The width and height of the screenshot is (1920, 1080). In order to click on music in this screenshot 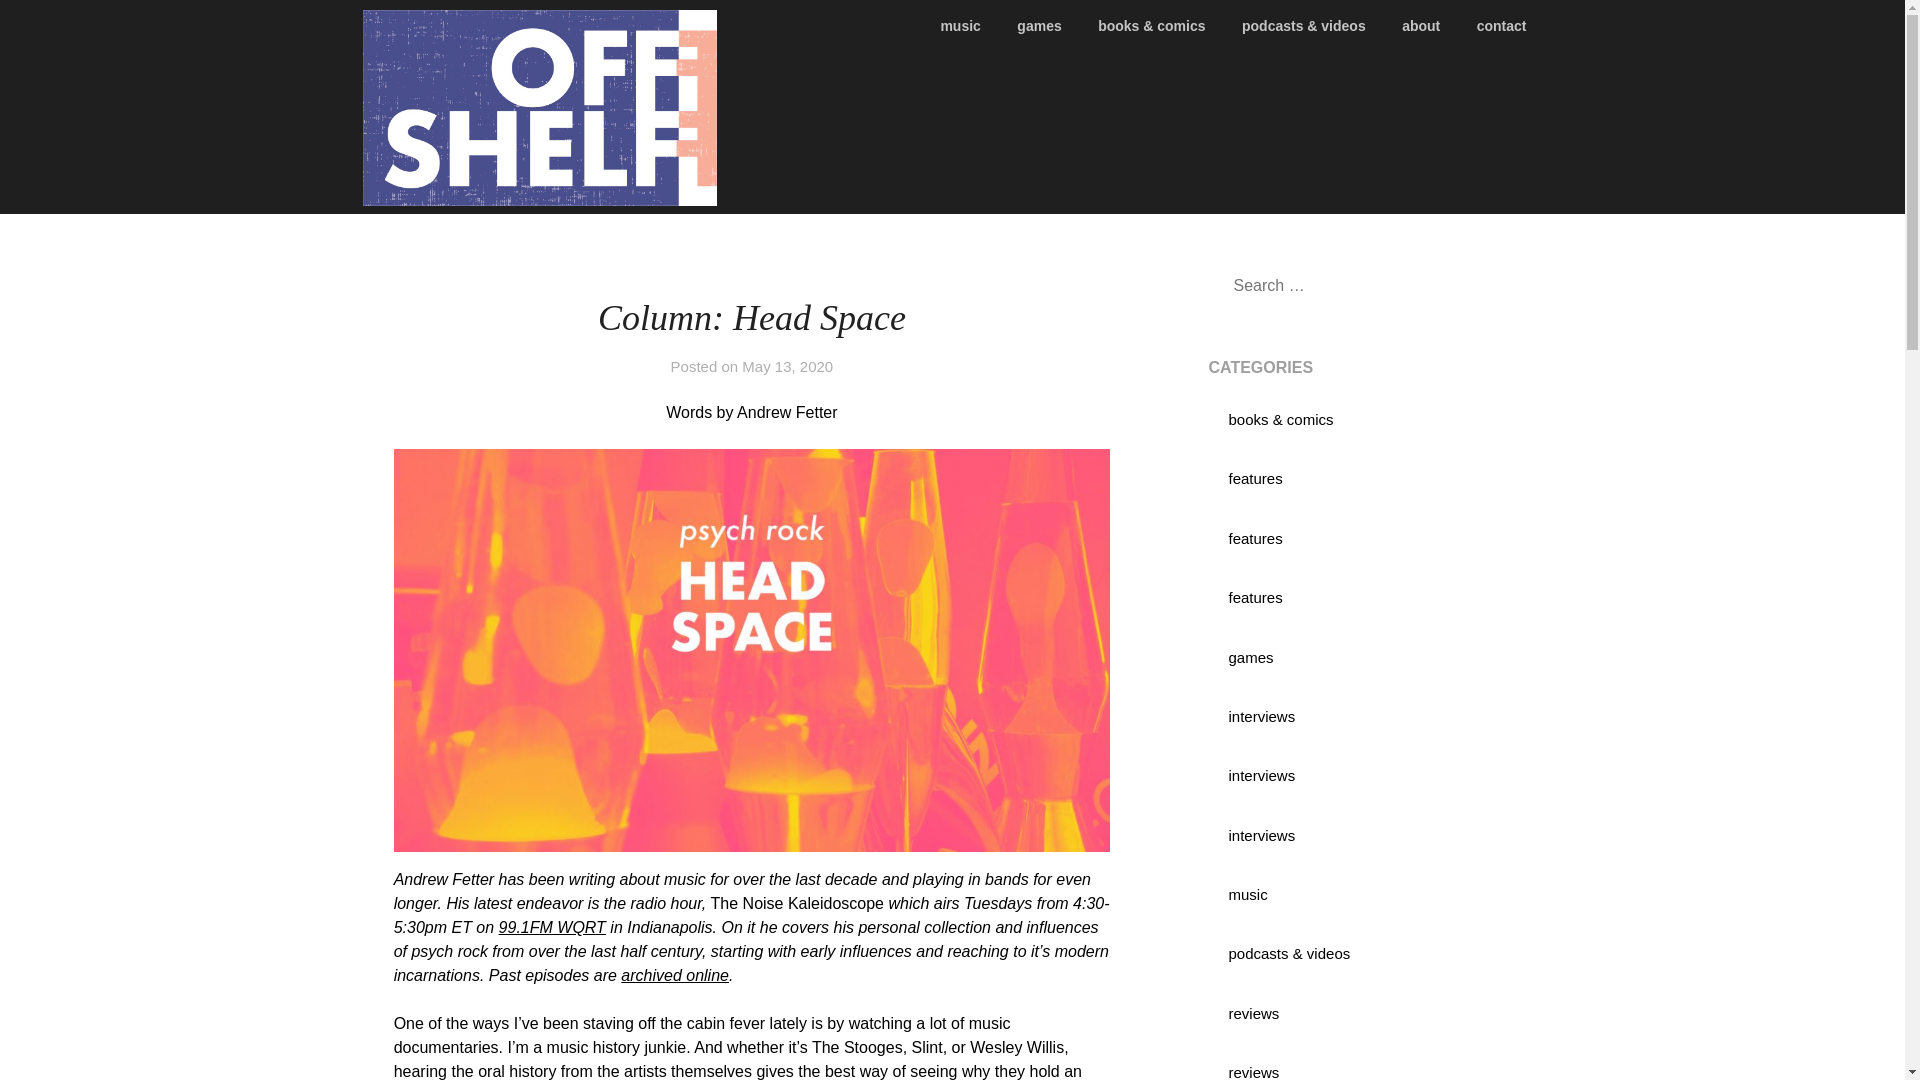, I will do `click(1248, 894)`.